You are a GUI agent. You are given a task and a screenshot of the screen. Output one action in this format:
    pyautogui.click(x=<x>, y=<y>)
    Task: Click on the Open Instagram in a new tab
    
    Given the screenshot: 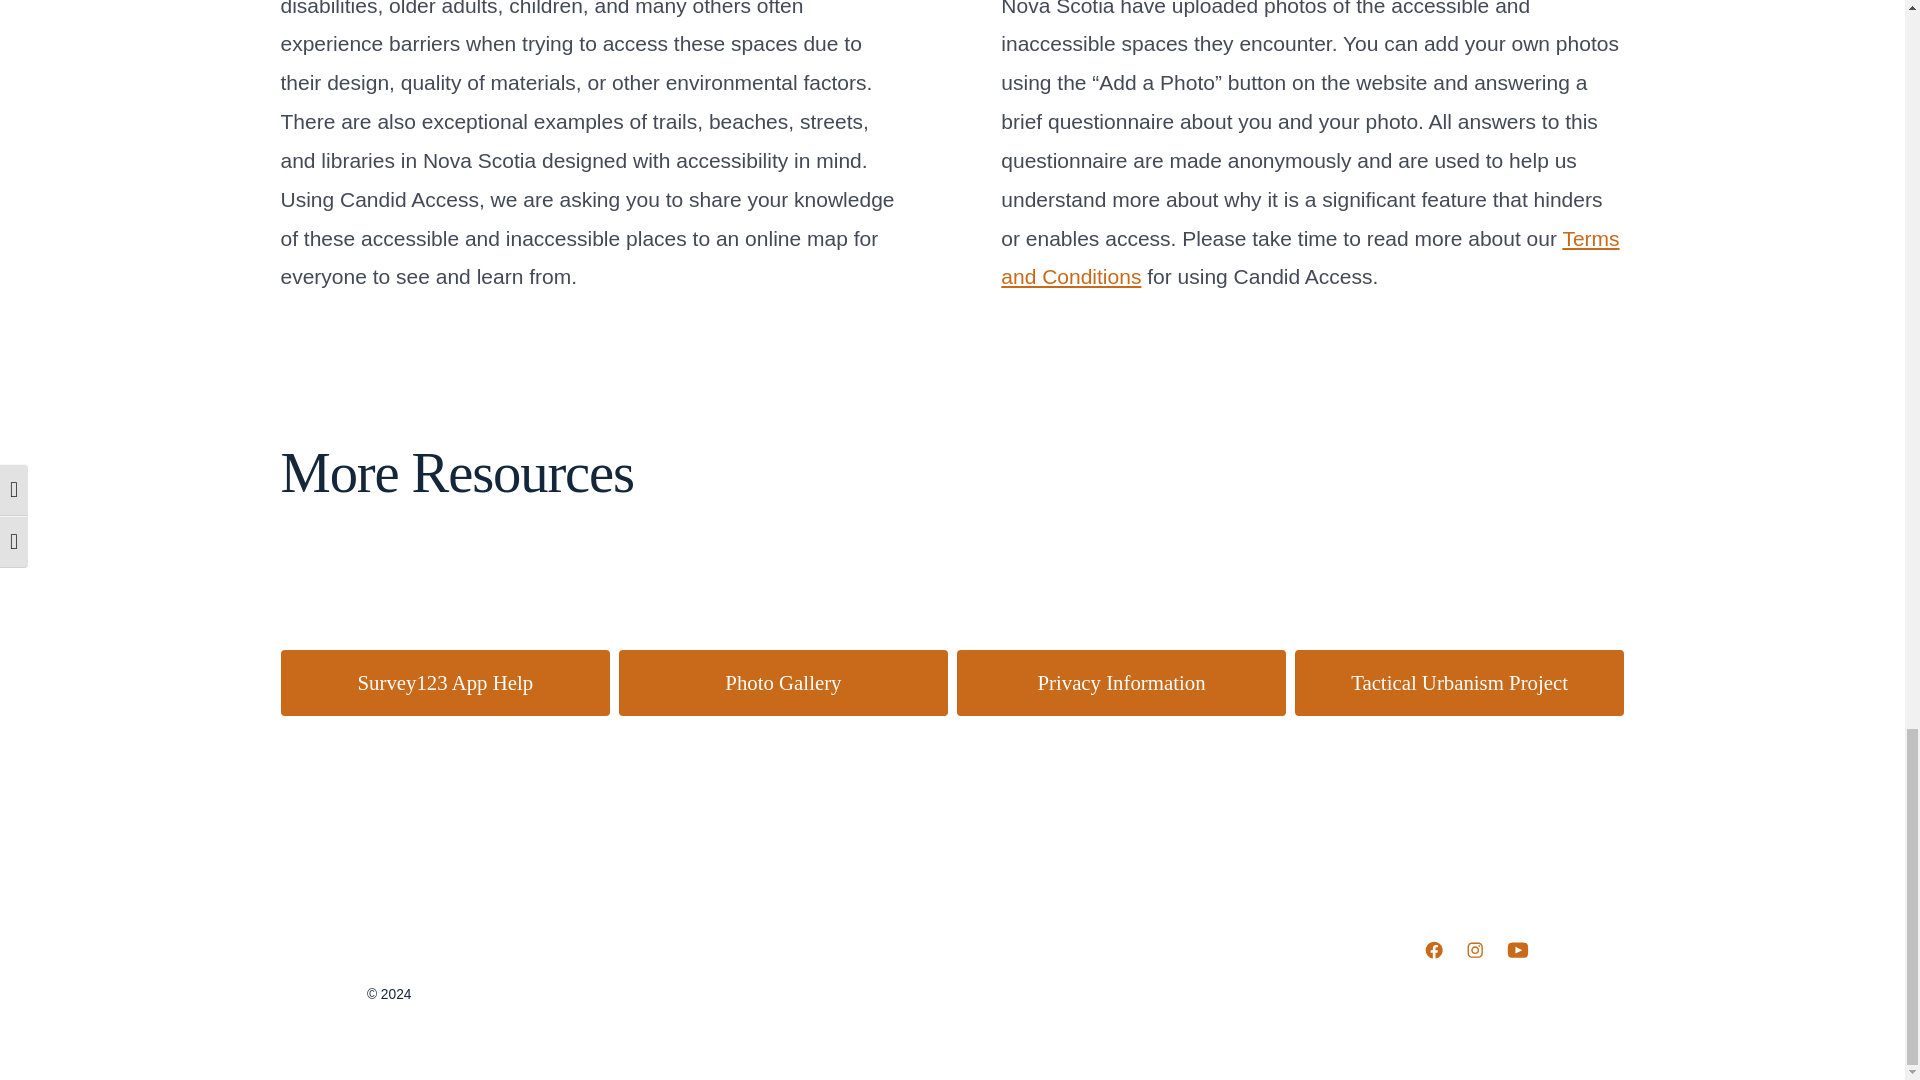 What is the action you would take?
    pyautogui.click(x=1475, y=950)
    